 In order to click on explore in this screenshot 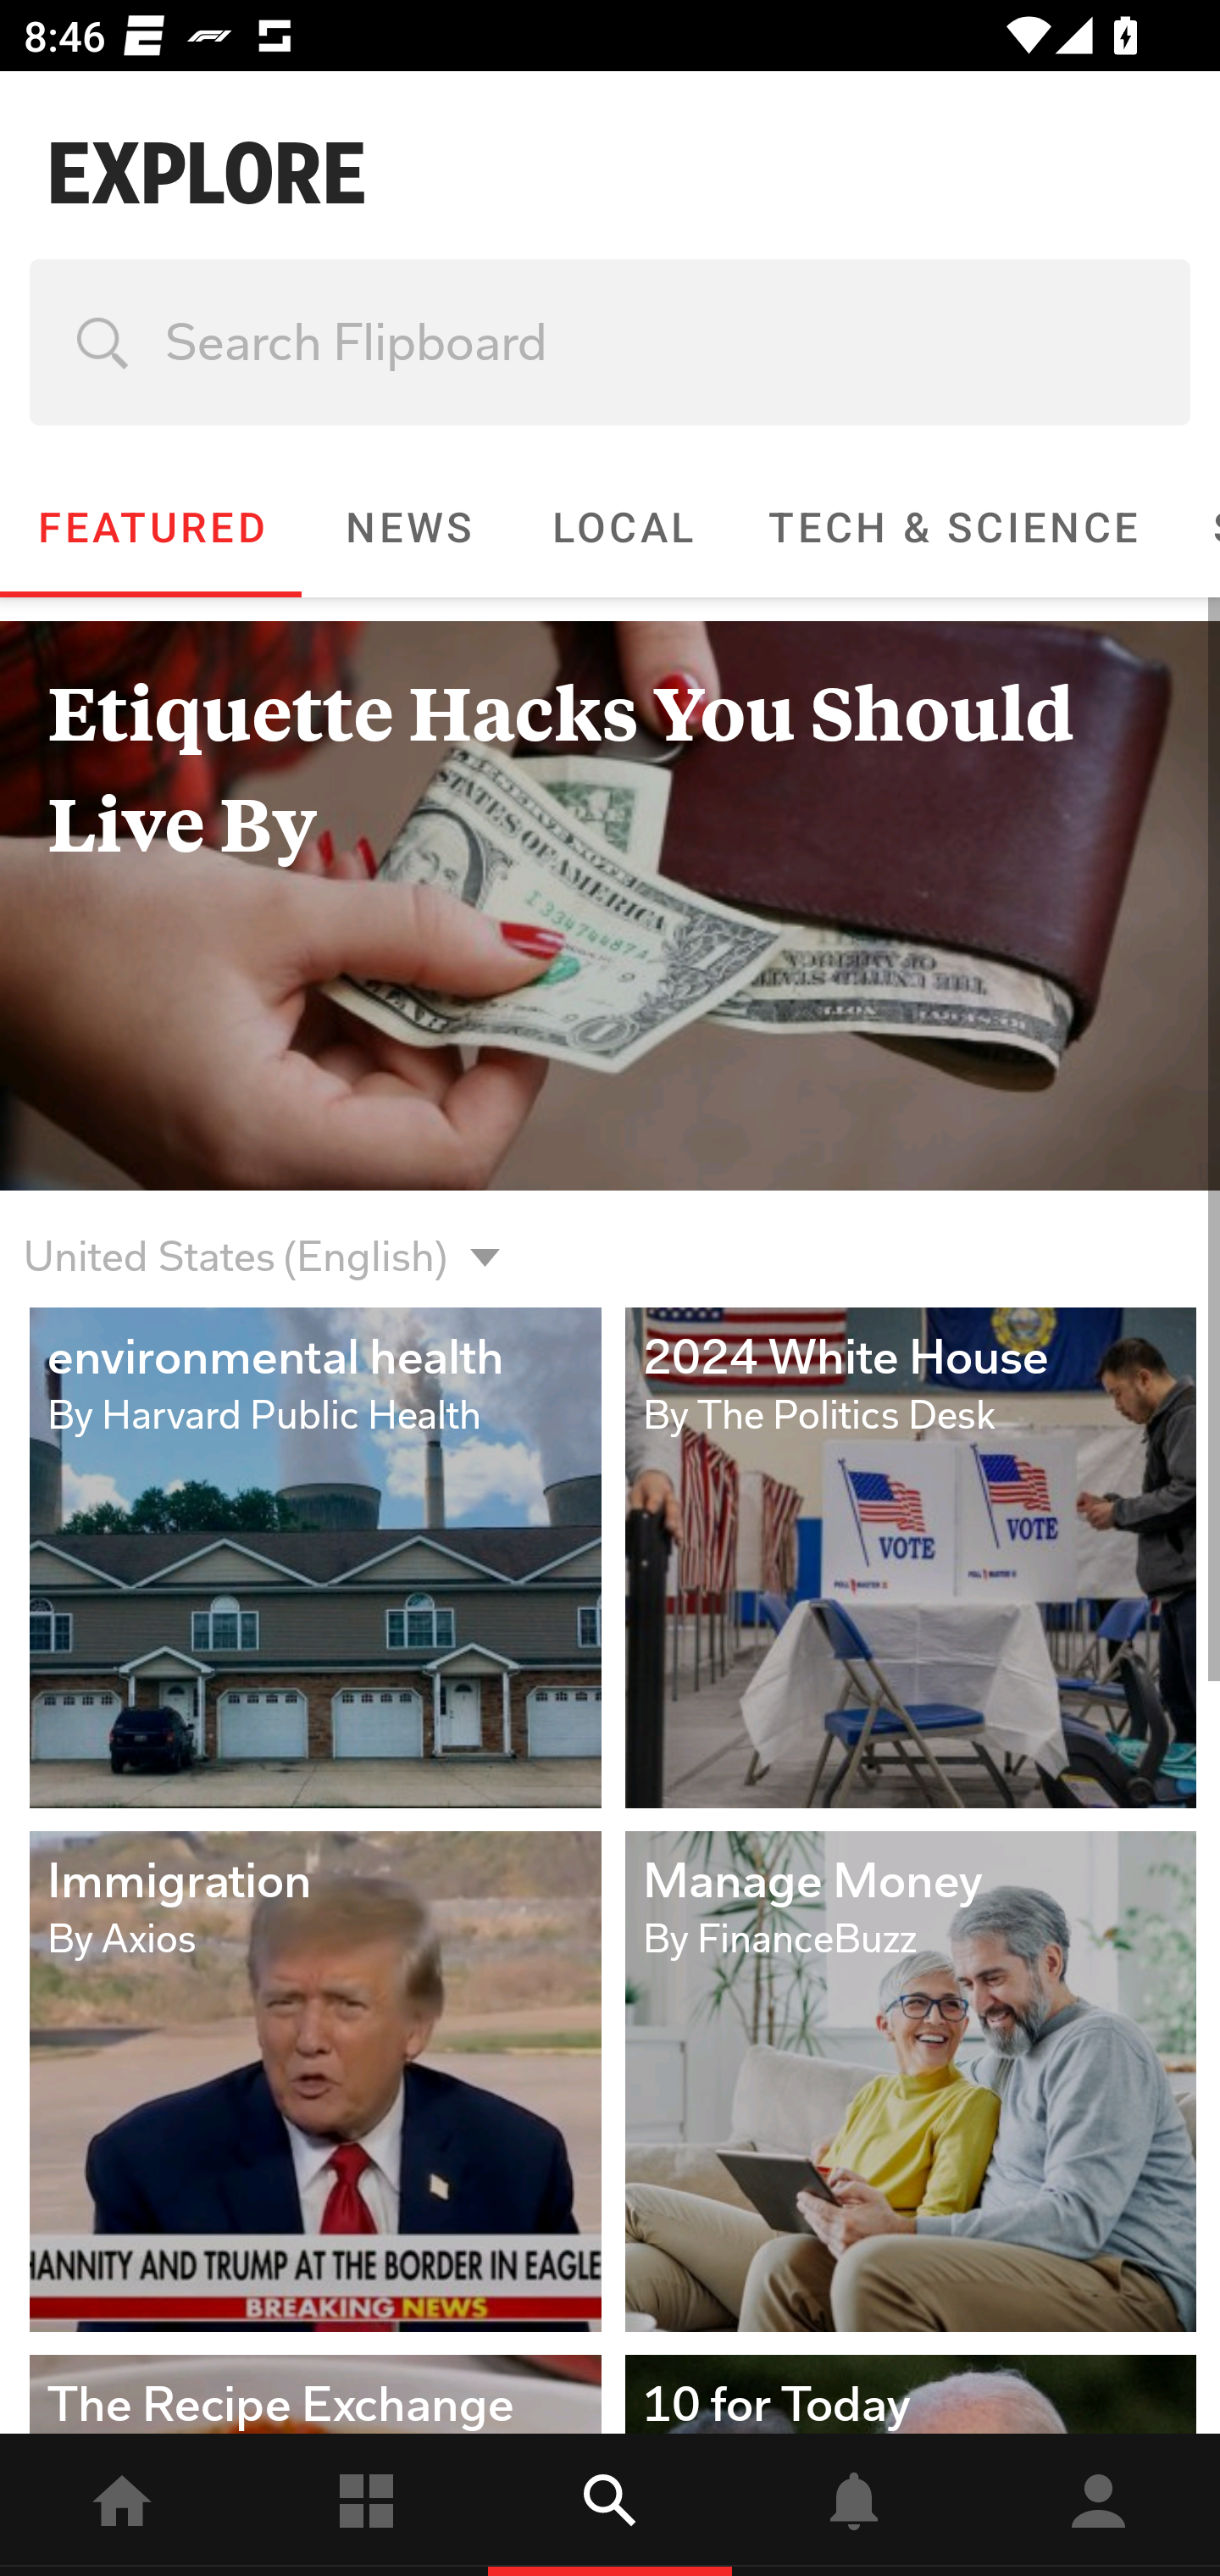, I will do `click(610, 2505)`.